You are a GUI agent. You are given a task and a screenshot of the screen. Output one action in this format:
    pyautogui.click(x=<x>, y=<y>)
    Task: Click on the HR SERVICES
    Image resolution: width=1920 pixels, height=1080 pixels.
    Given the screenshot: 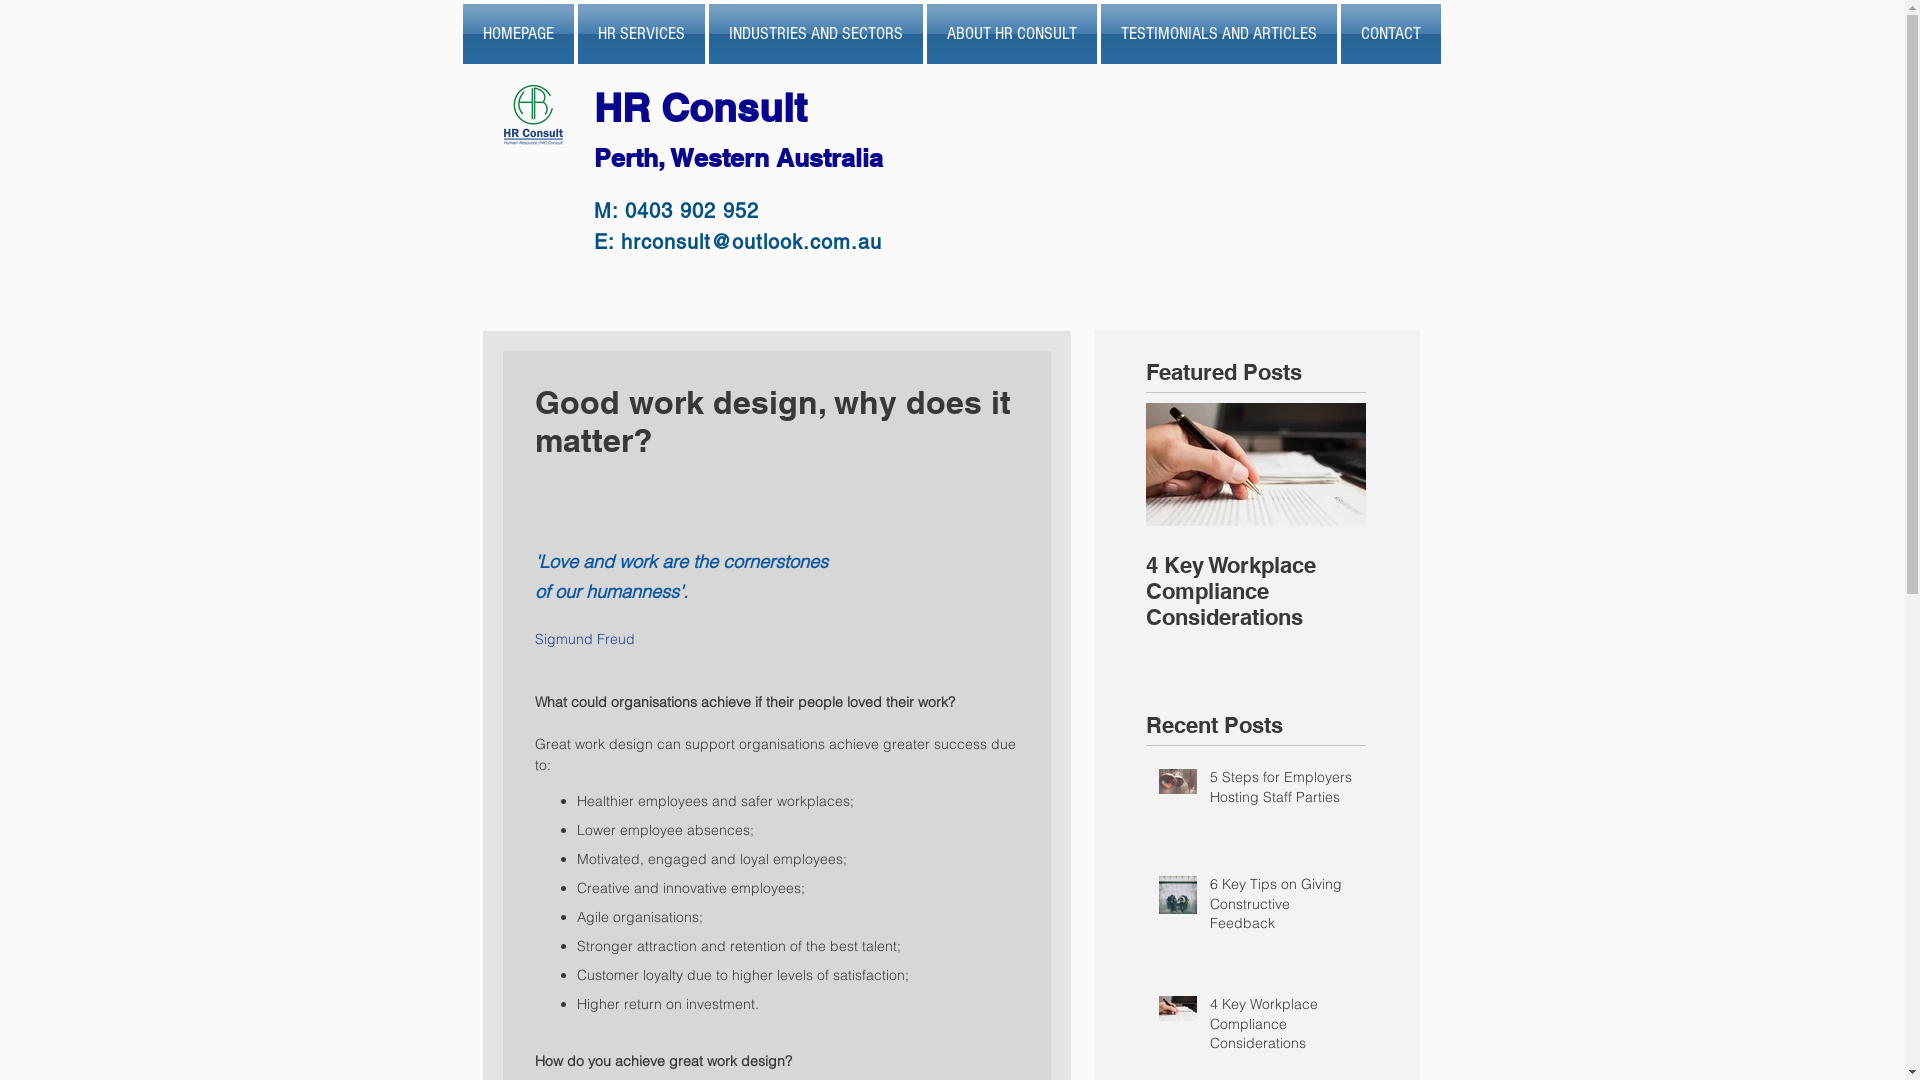 What is the action you would take?
    pyautogui.click(x=642, y=34)
    